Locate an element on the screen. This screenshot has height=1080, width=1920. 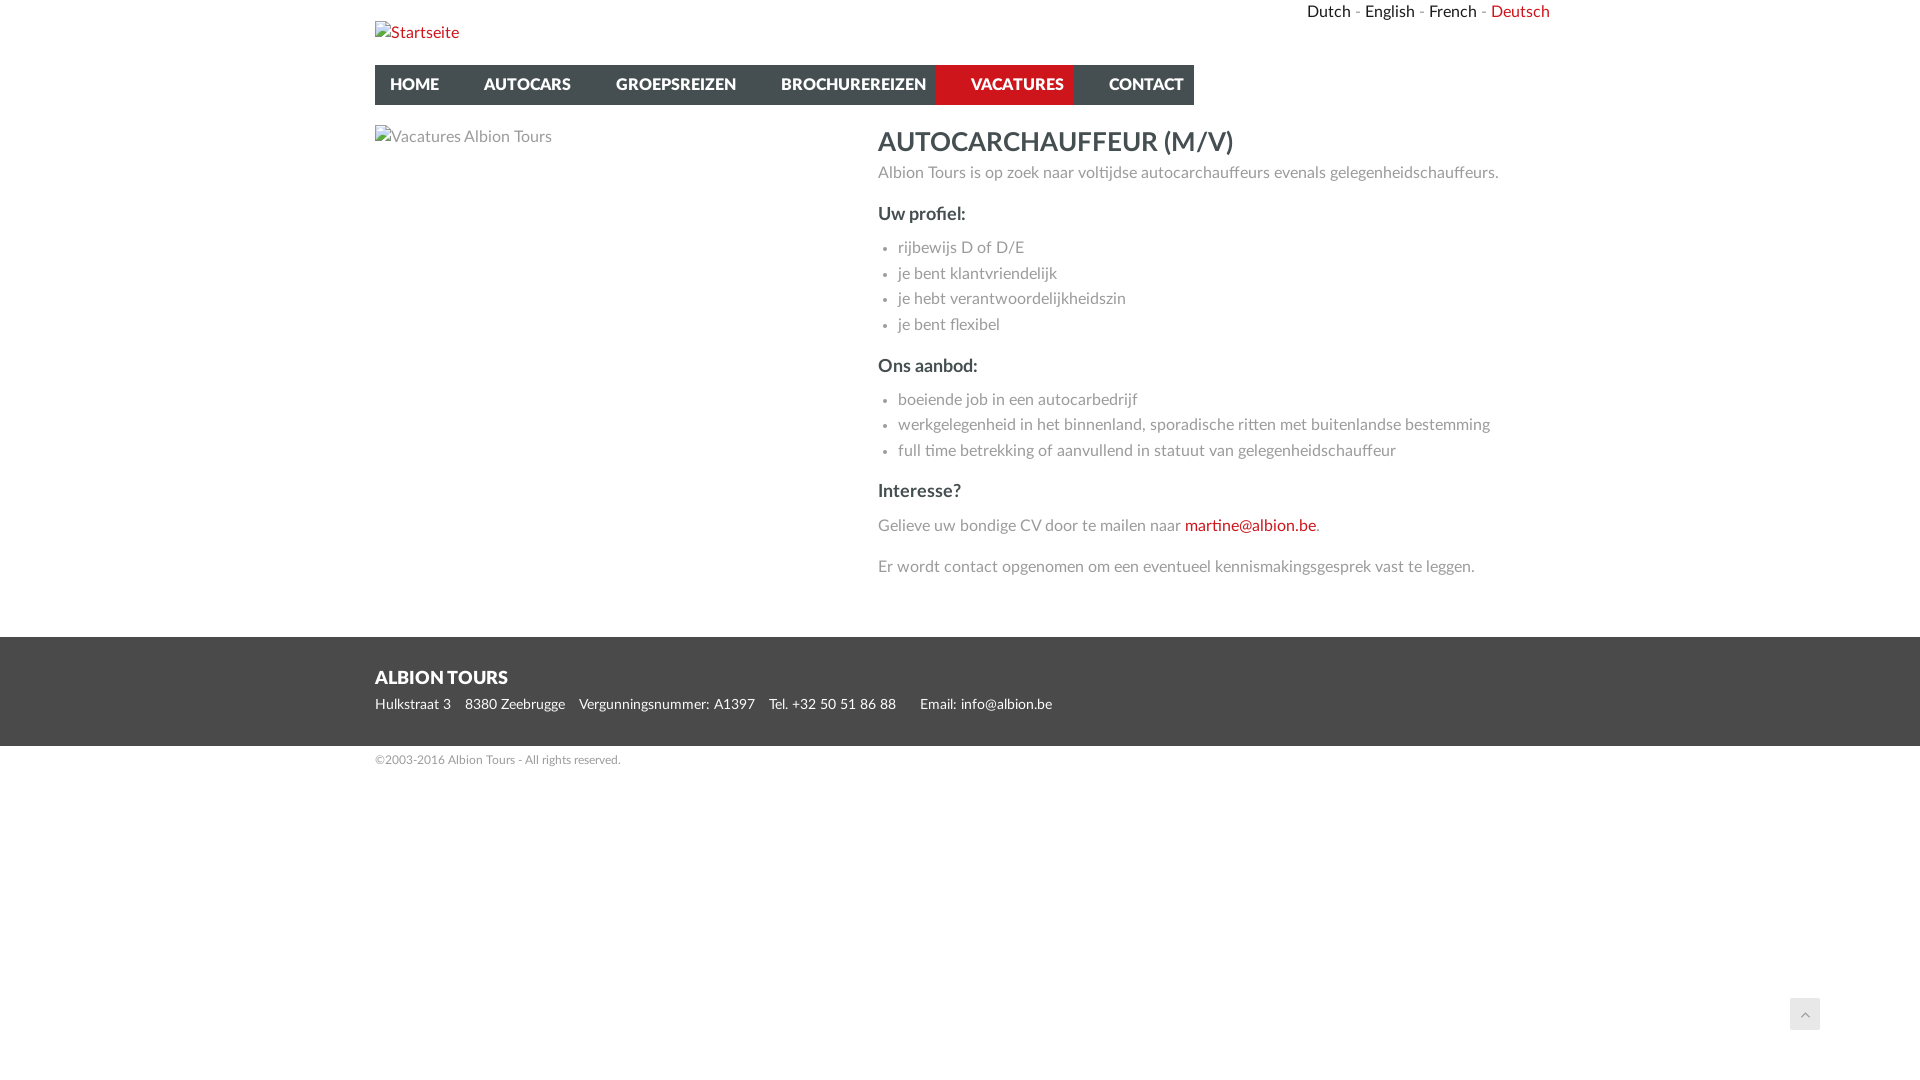
Startseite is located at coordinates (417, 32).